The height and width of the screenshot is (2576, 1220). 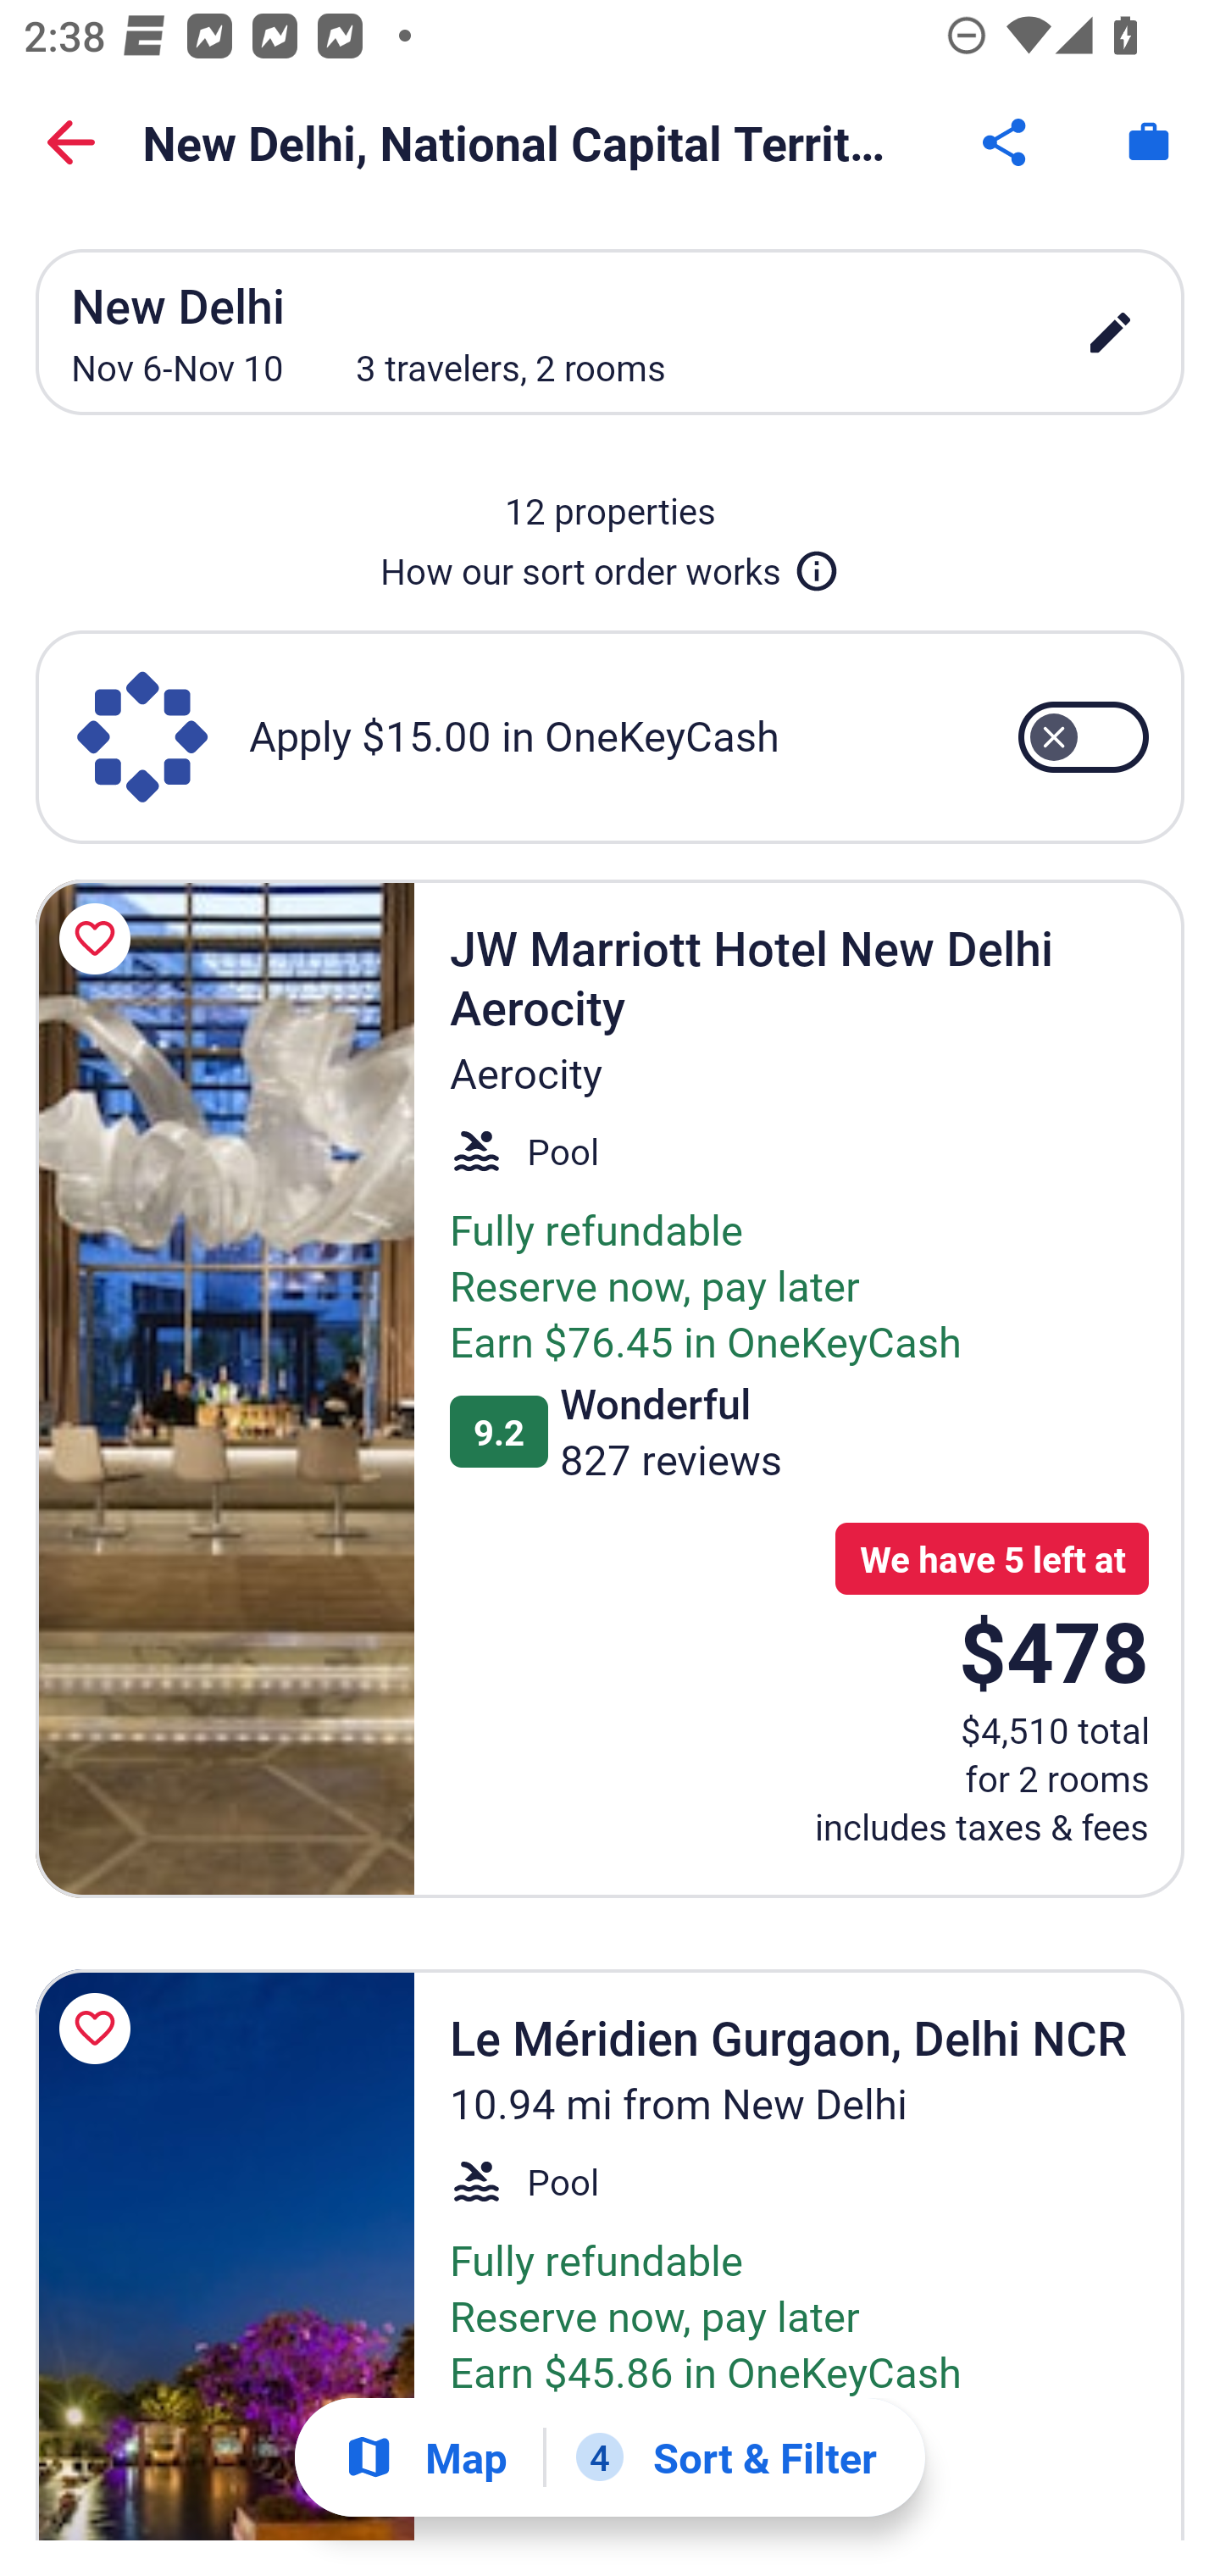 I want to click on Le Méridien Gurgaon, Delhi NCR, so click(x=225, y=2254).